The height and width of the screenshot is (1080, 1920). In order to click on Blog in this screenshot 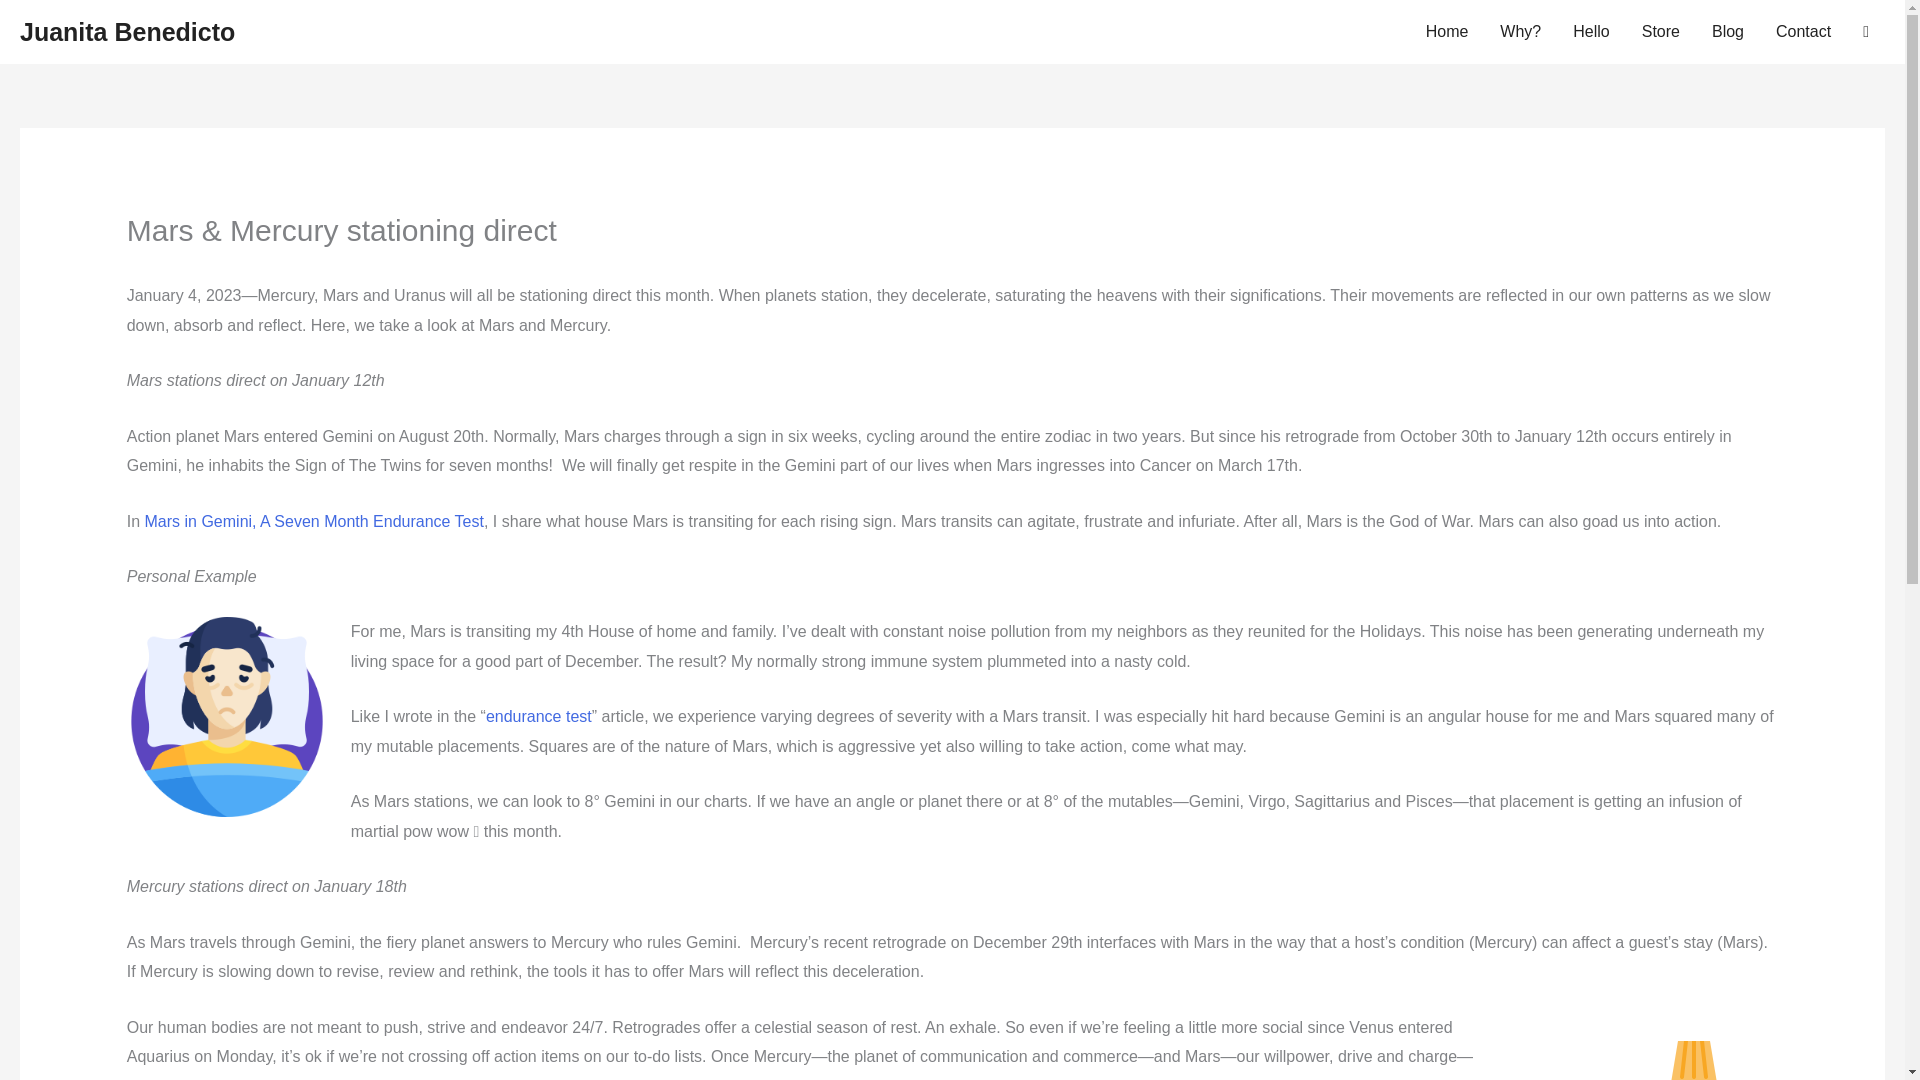, I will do `click(1728, 32)`.